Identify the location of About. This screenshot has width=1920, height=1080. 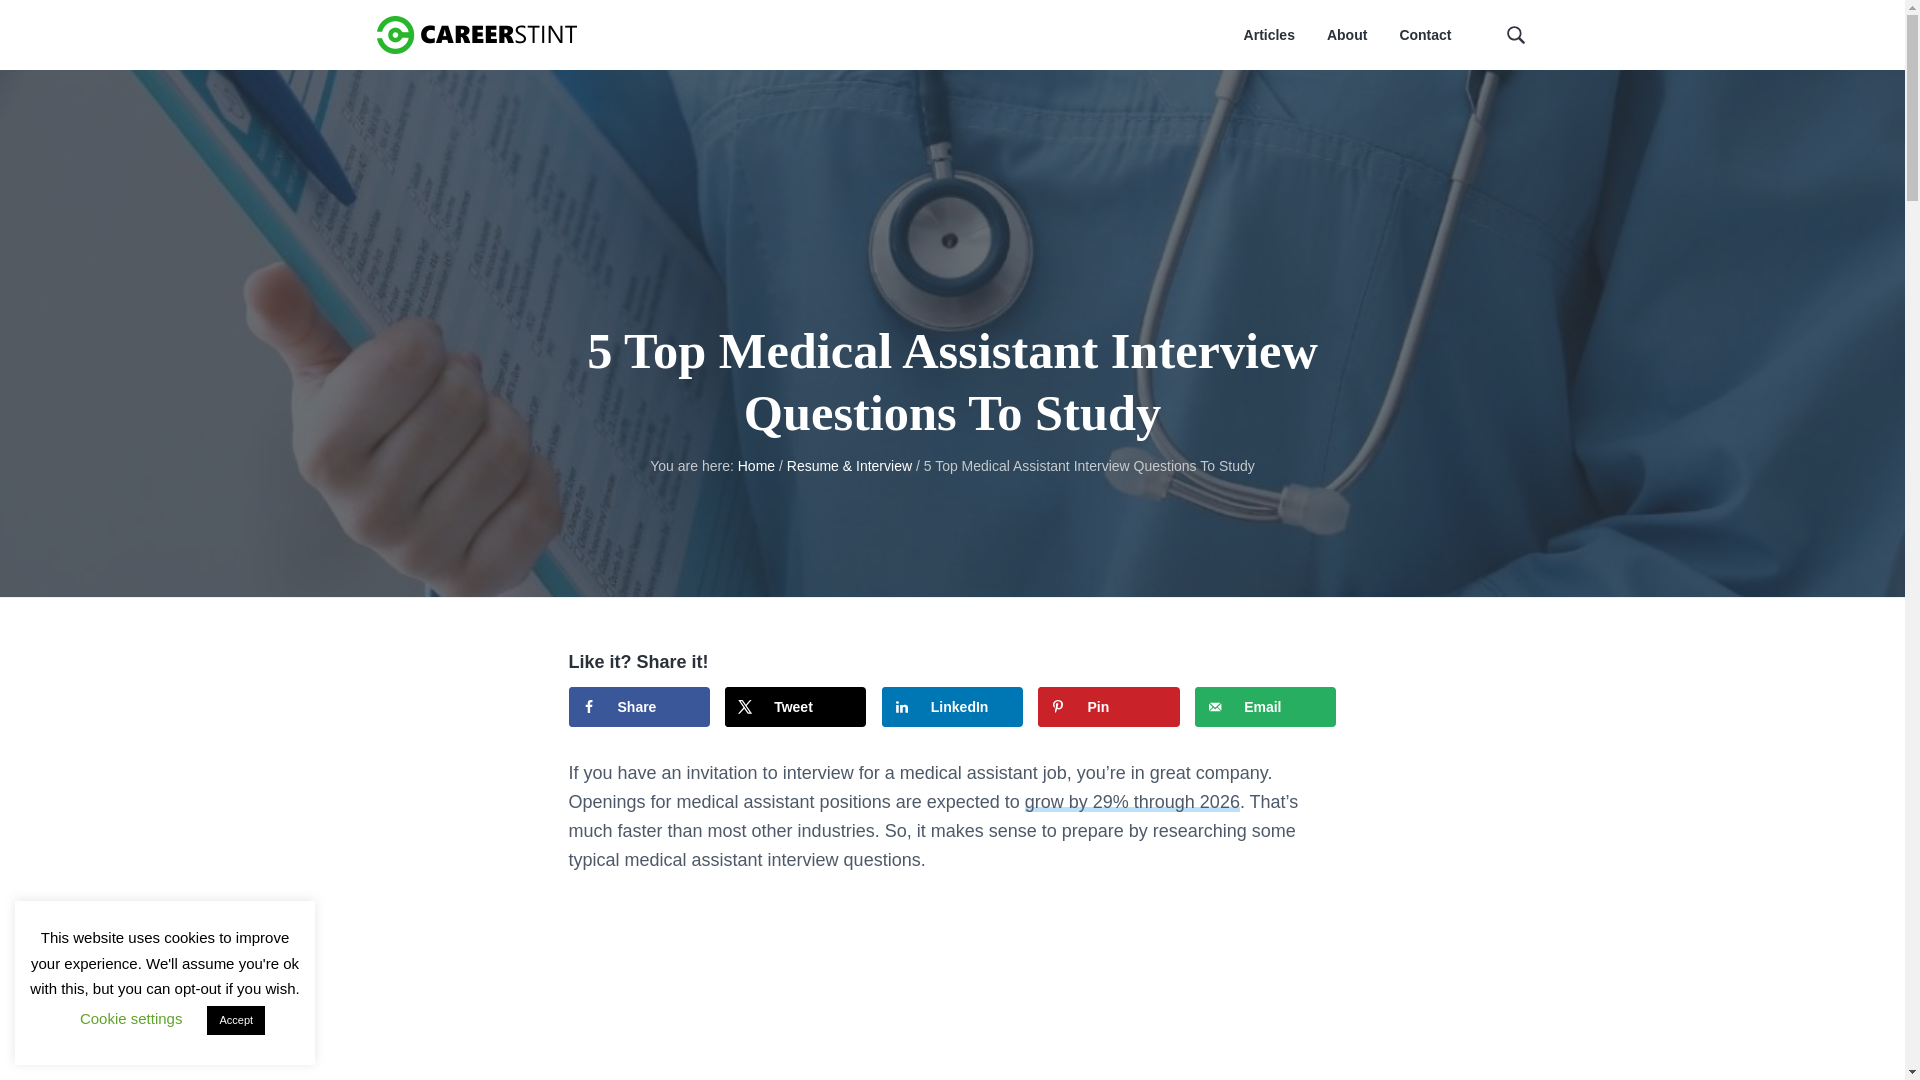
(1346, 35).